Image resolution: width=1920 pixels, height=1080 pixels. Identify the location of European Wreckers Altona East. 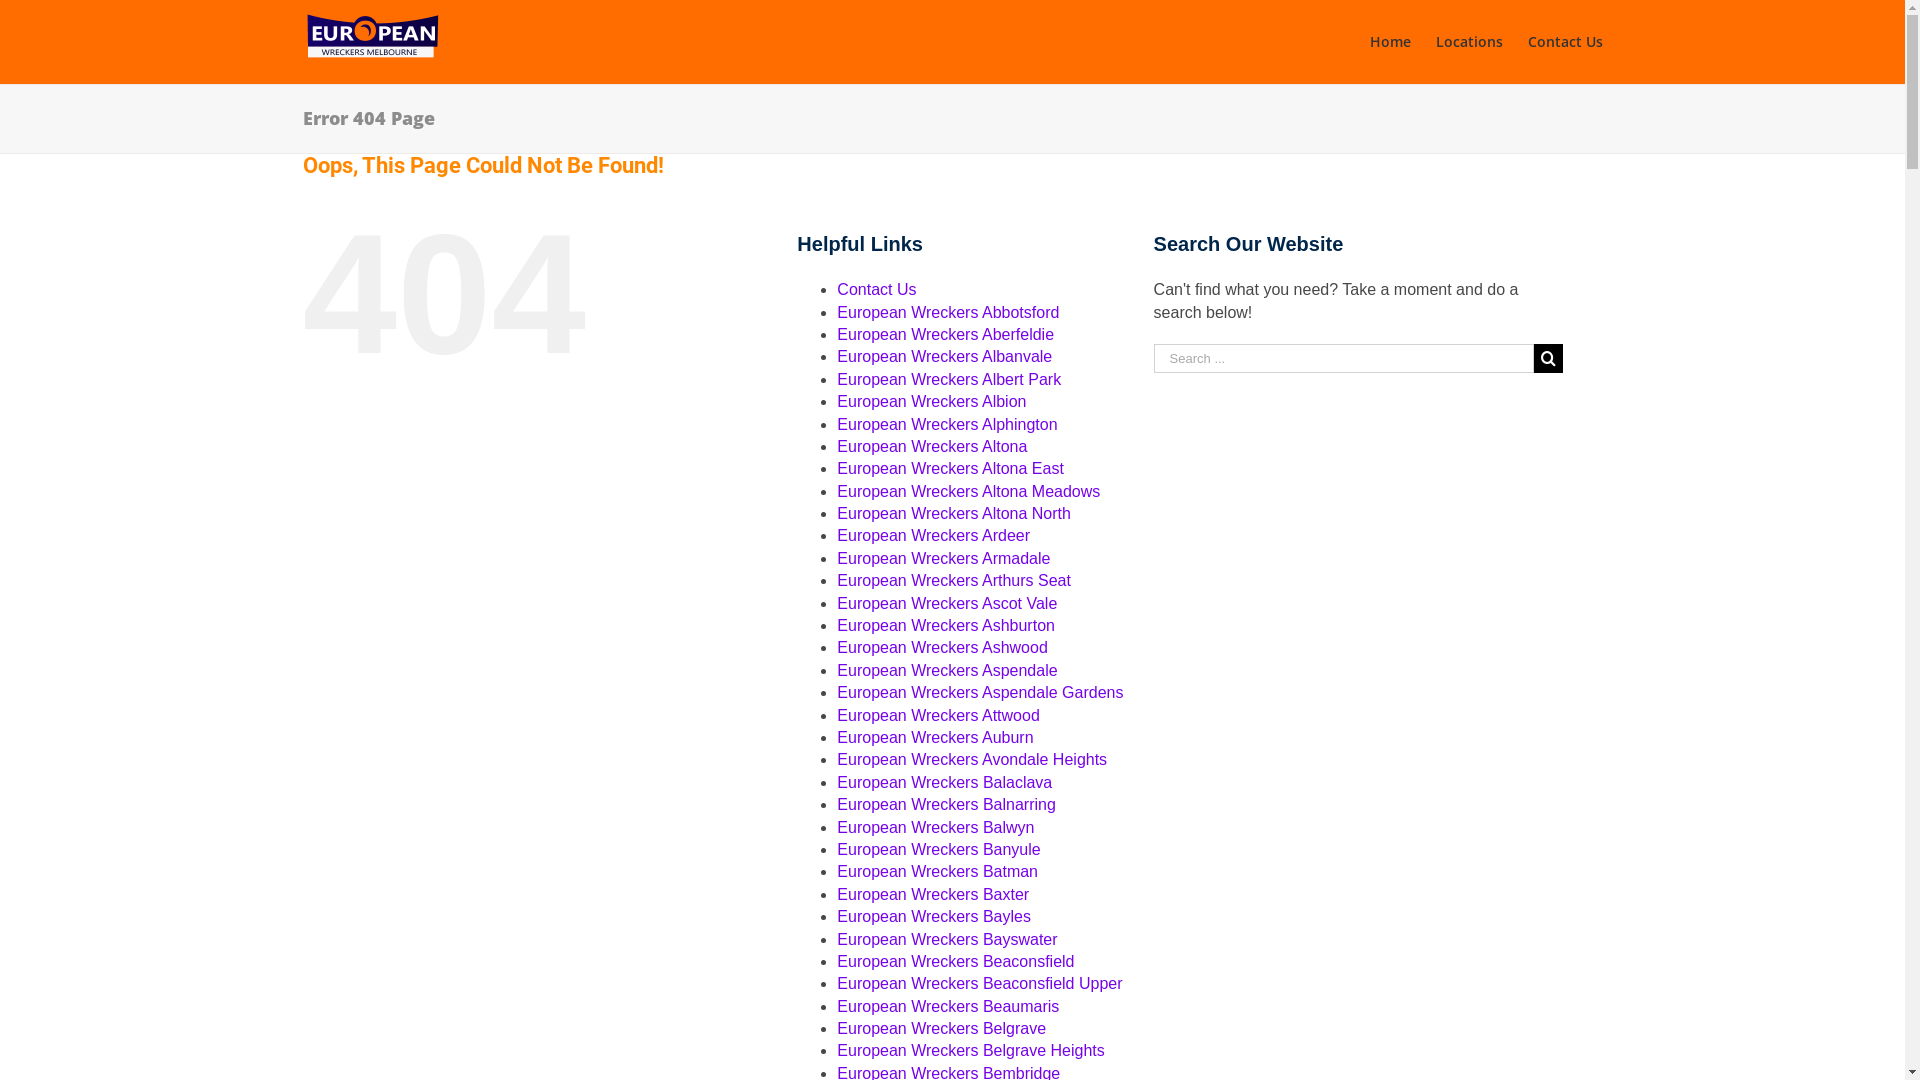
(950, 468).